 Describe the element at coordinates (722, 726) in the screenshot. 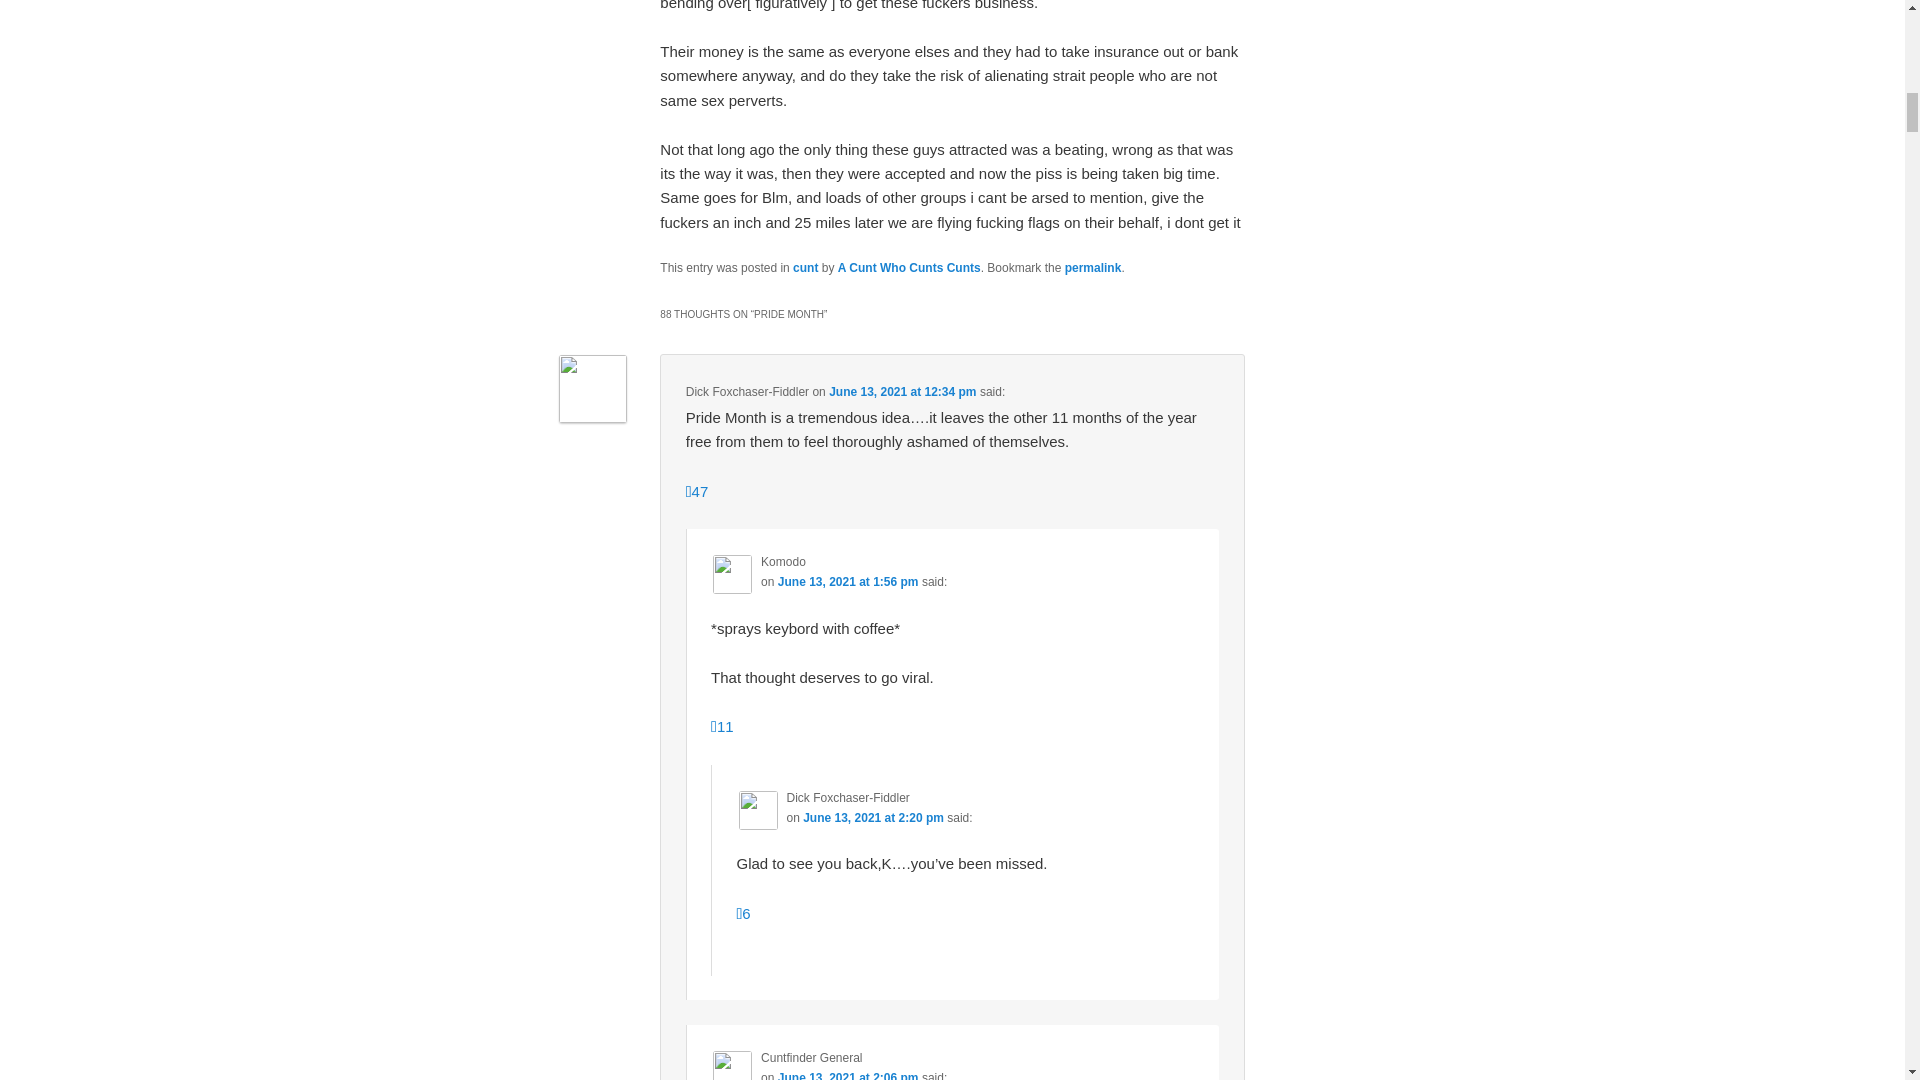

I see `11` at that location.